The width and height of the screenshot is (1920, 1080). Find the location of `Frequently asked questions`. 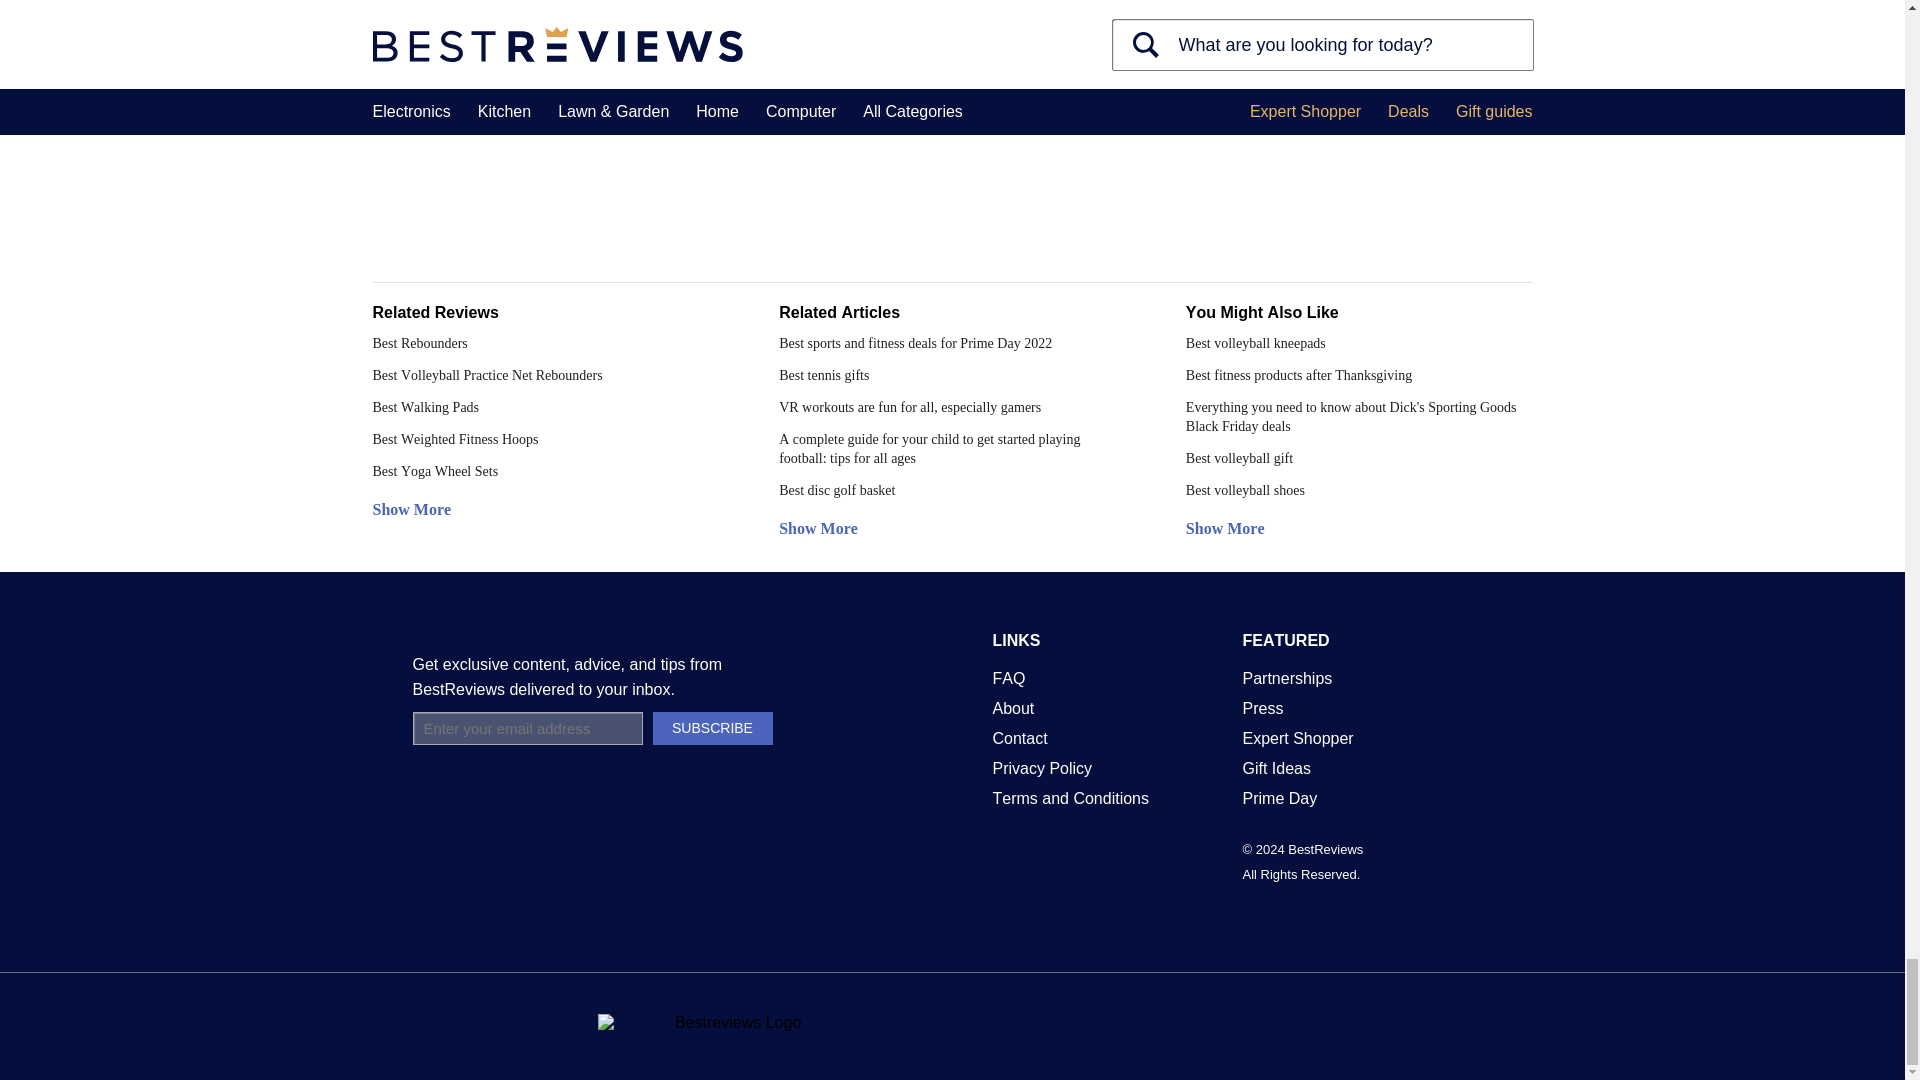

Frequently asked questions is located at coordinates (1008, 678).